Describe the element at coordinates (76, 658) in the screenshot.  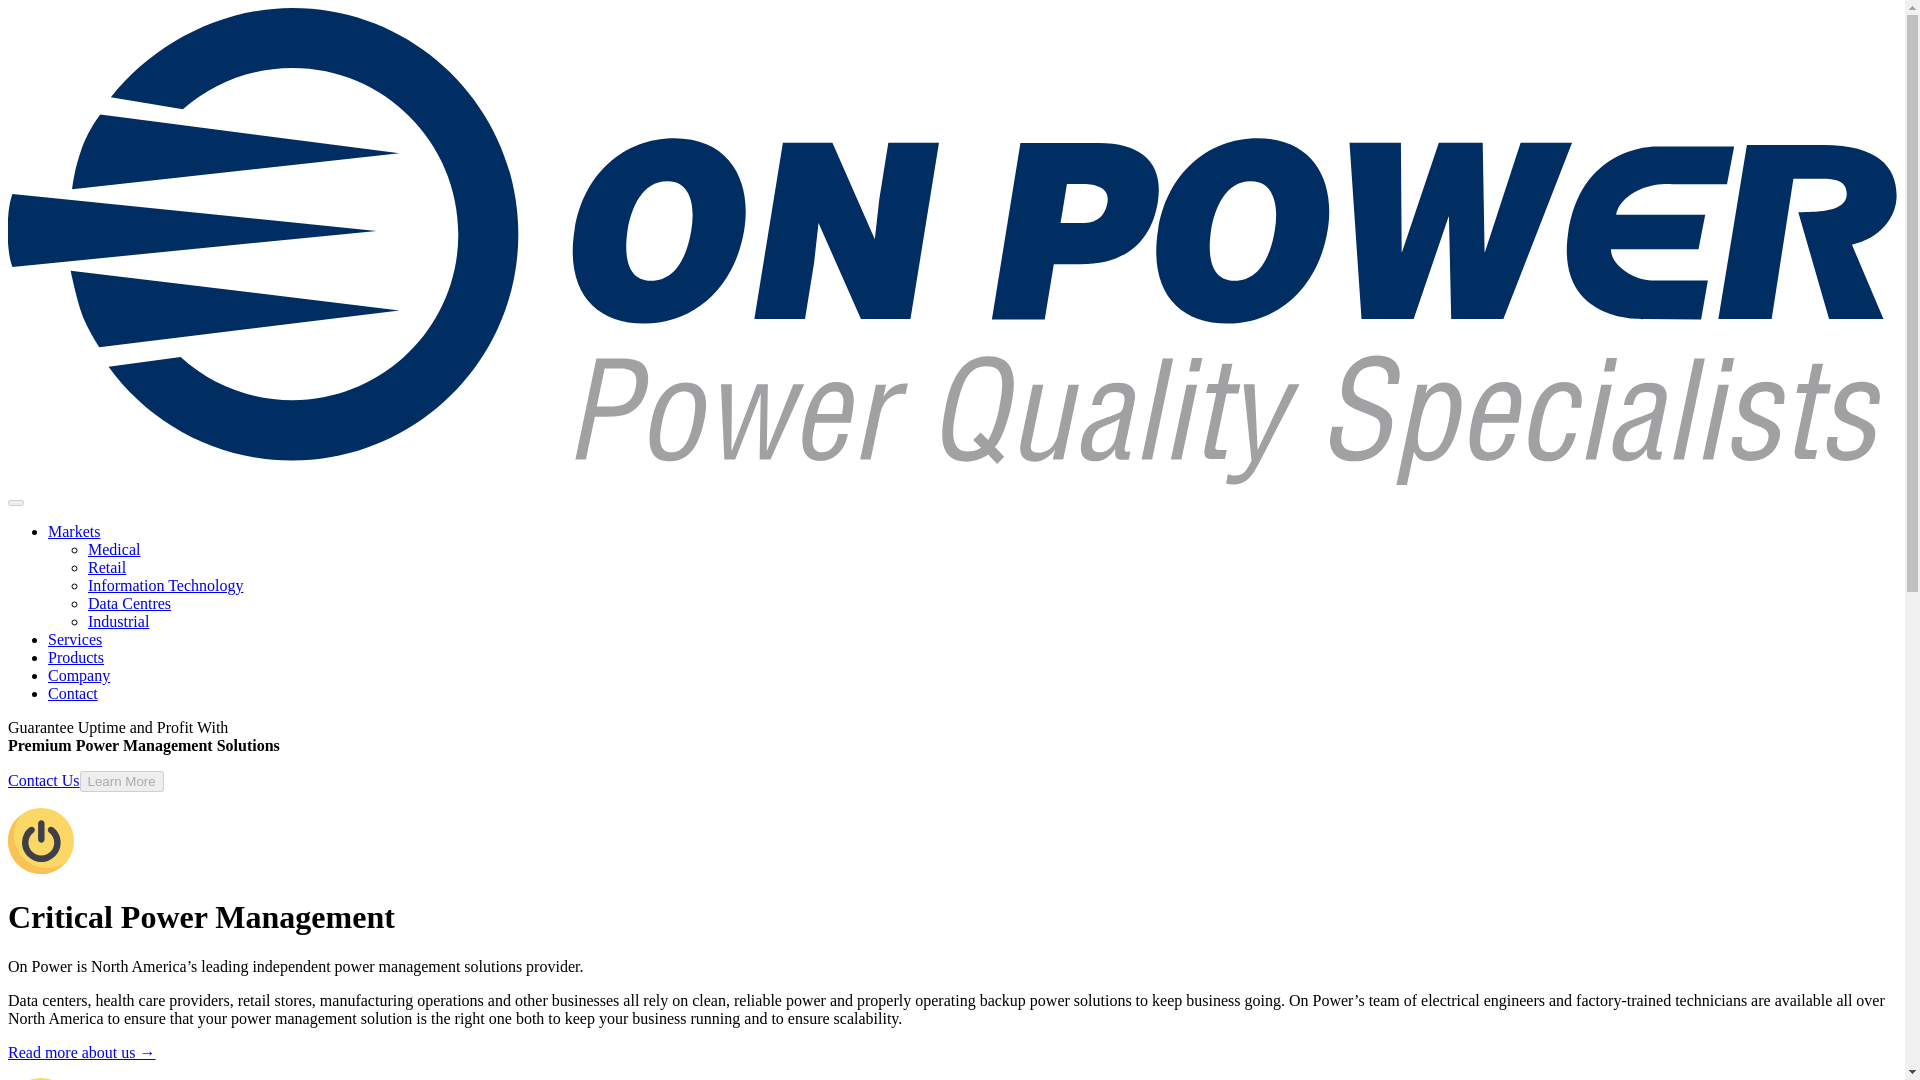
I see `Products` at that location.